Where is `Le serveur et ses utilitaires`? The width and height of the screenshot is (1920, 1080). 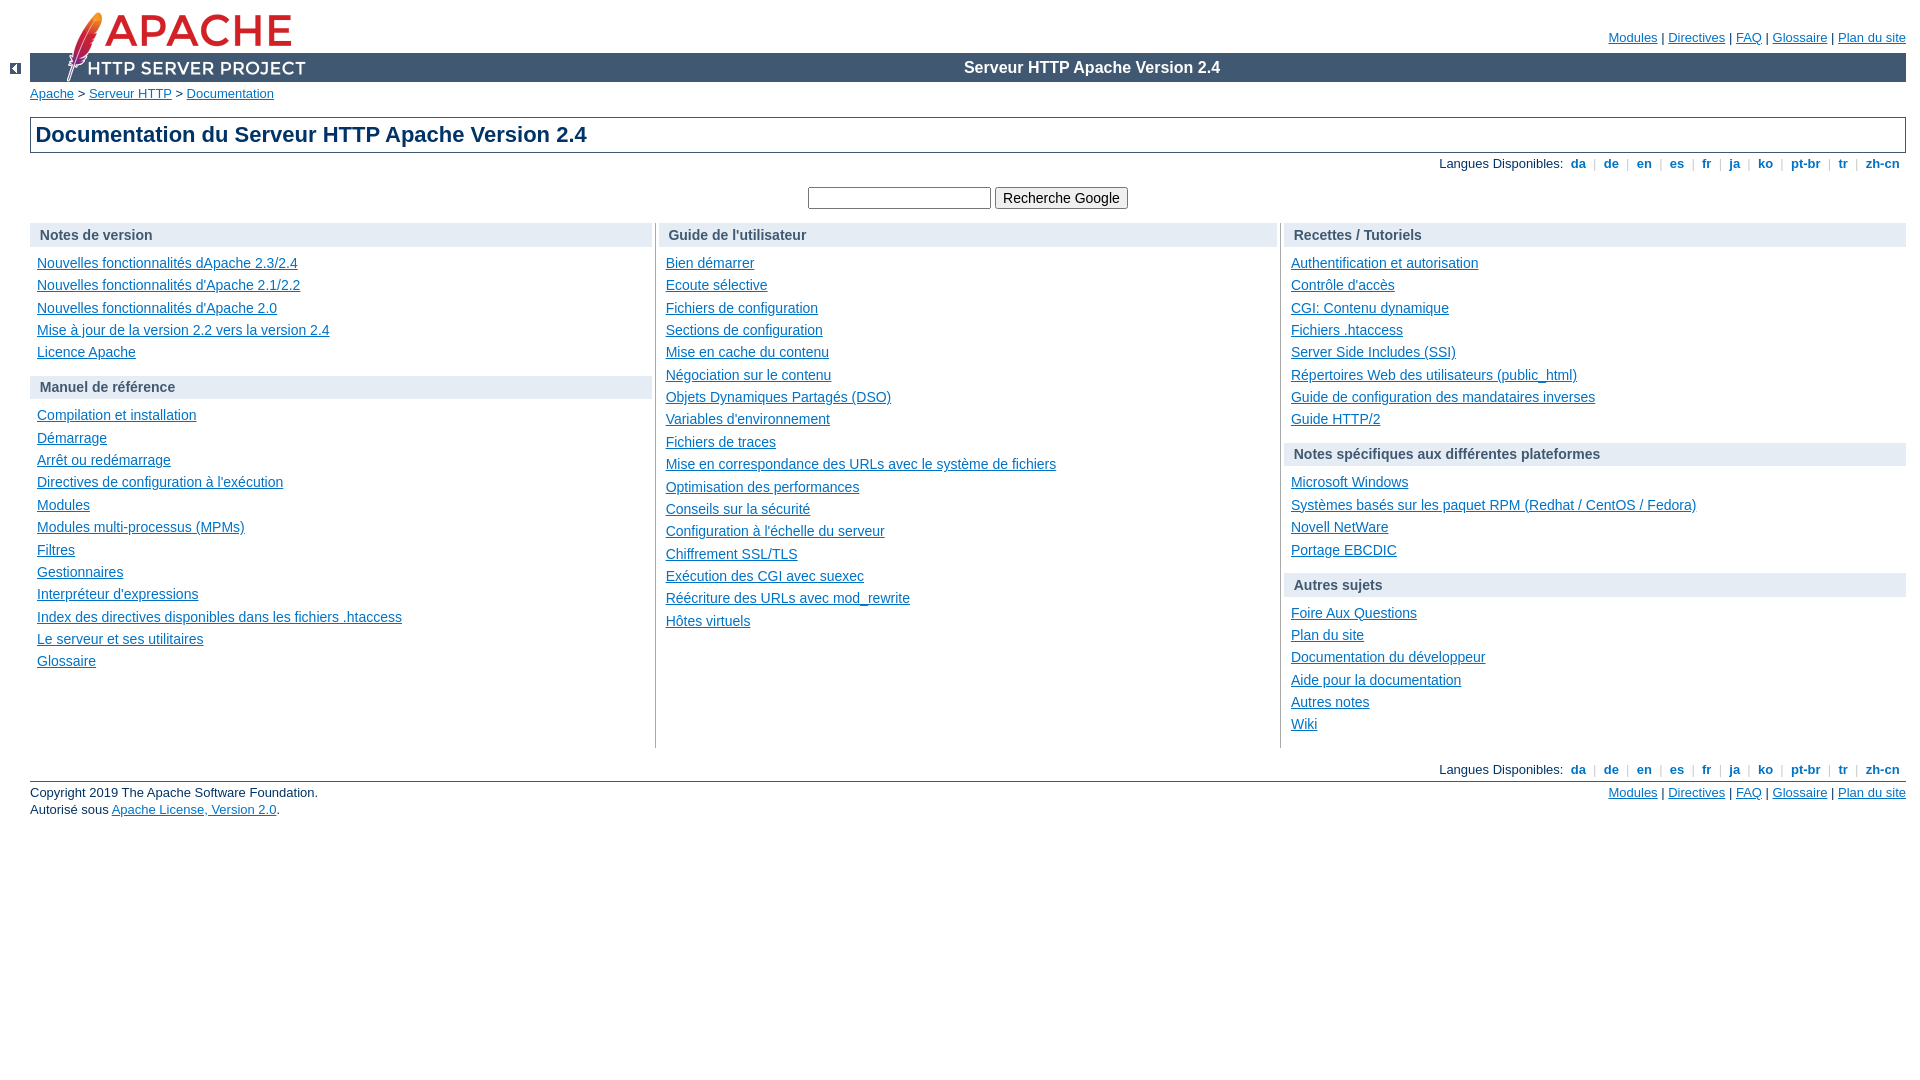 Le serveur et ses utilitaires is located at coordinates (120, 639).